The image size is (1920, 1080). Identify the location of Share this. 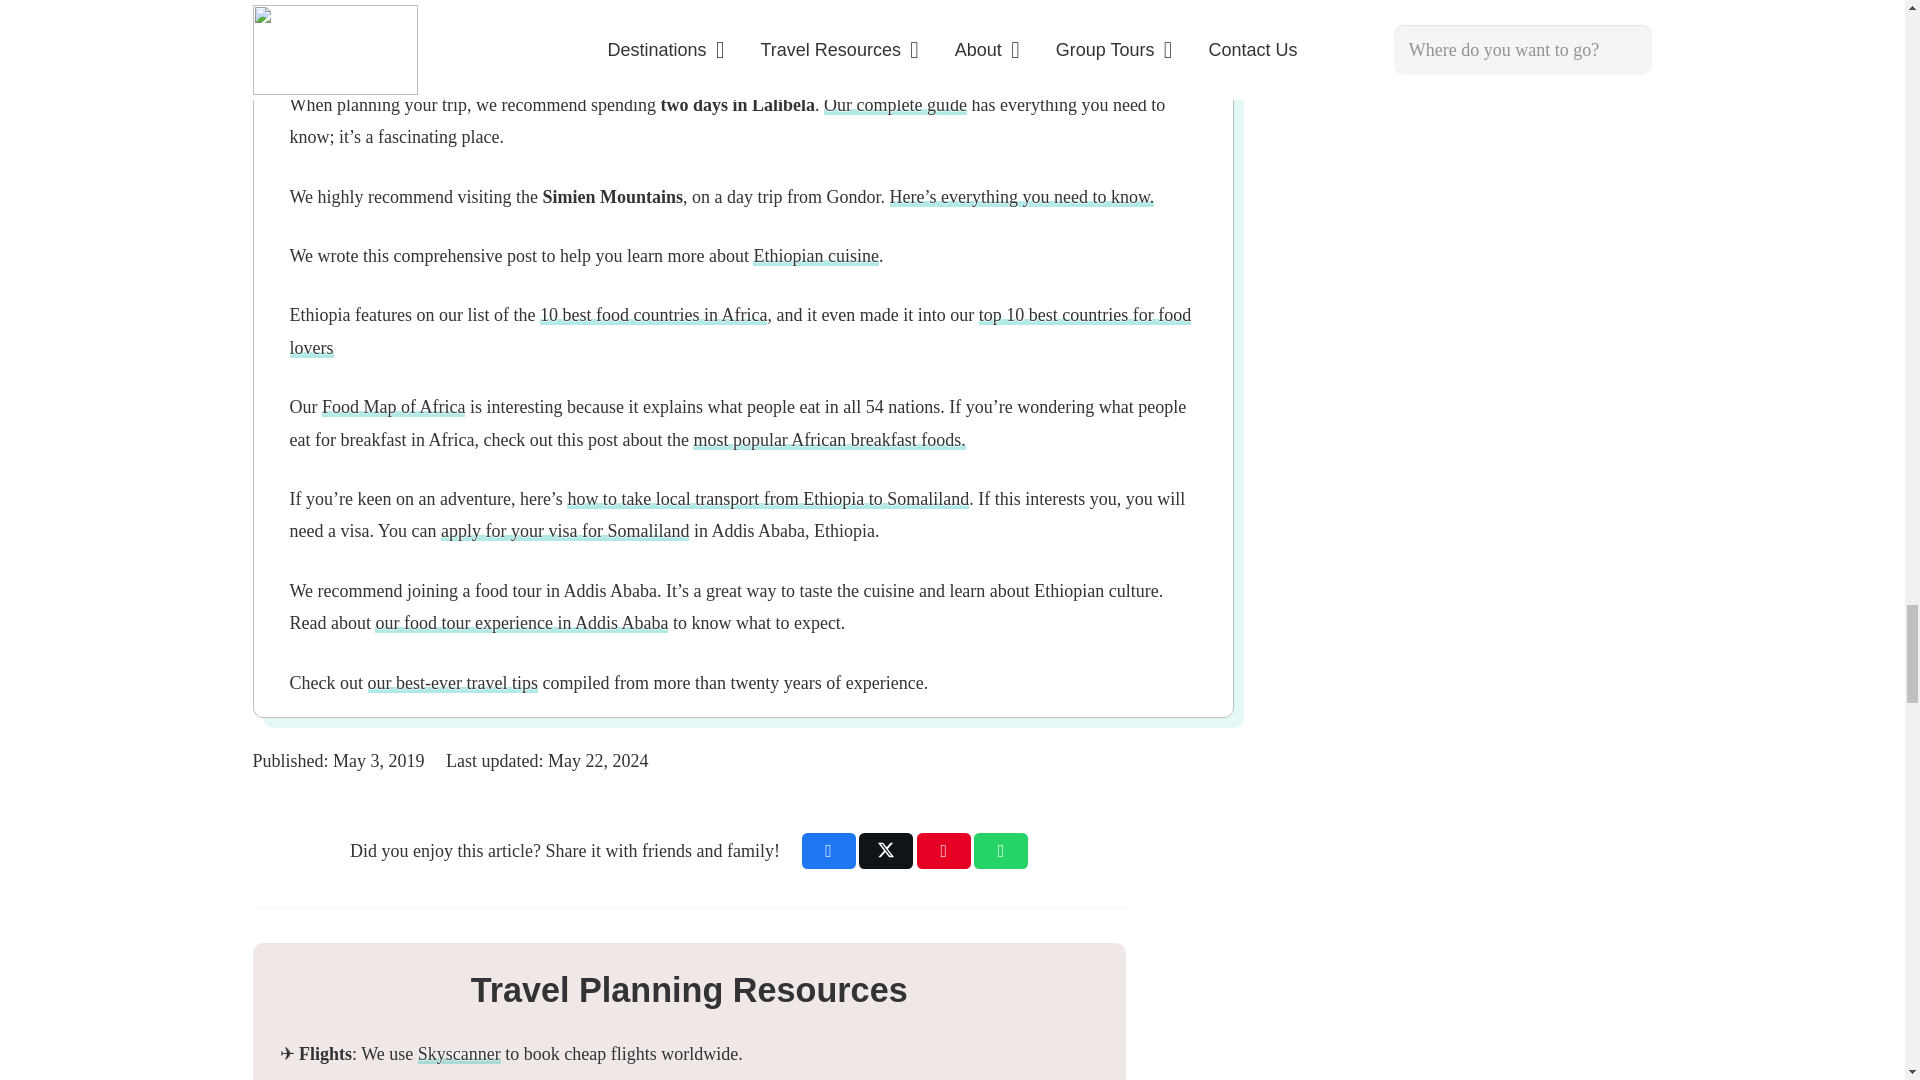
(1000, 850).